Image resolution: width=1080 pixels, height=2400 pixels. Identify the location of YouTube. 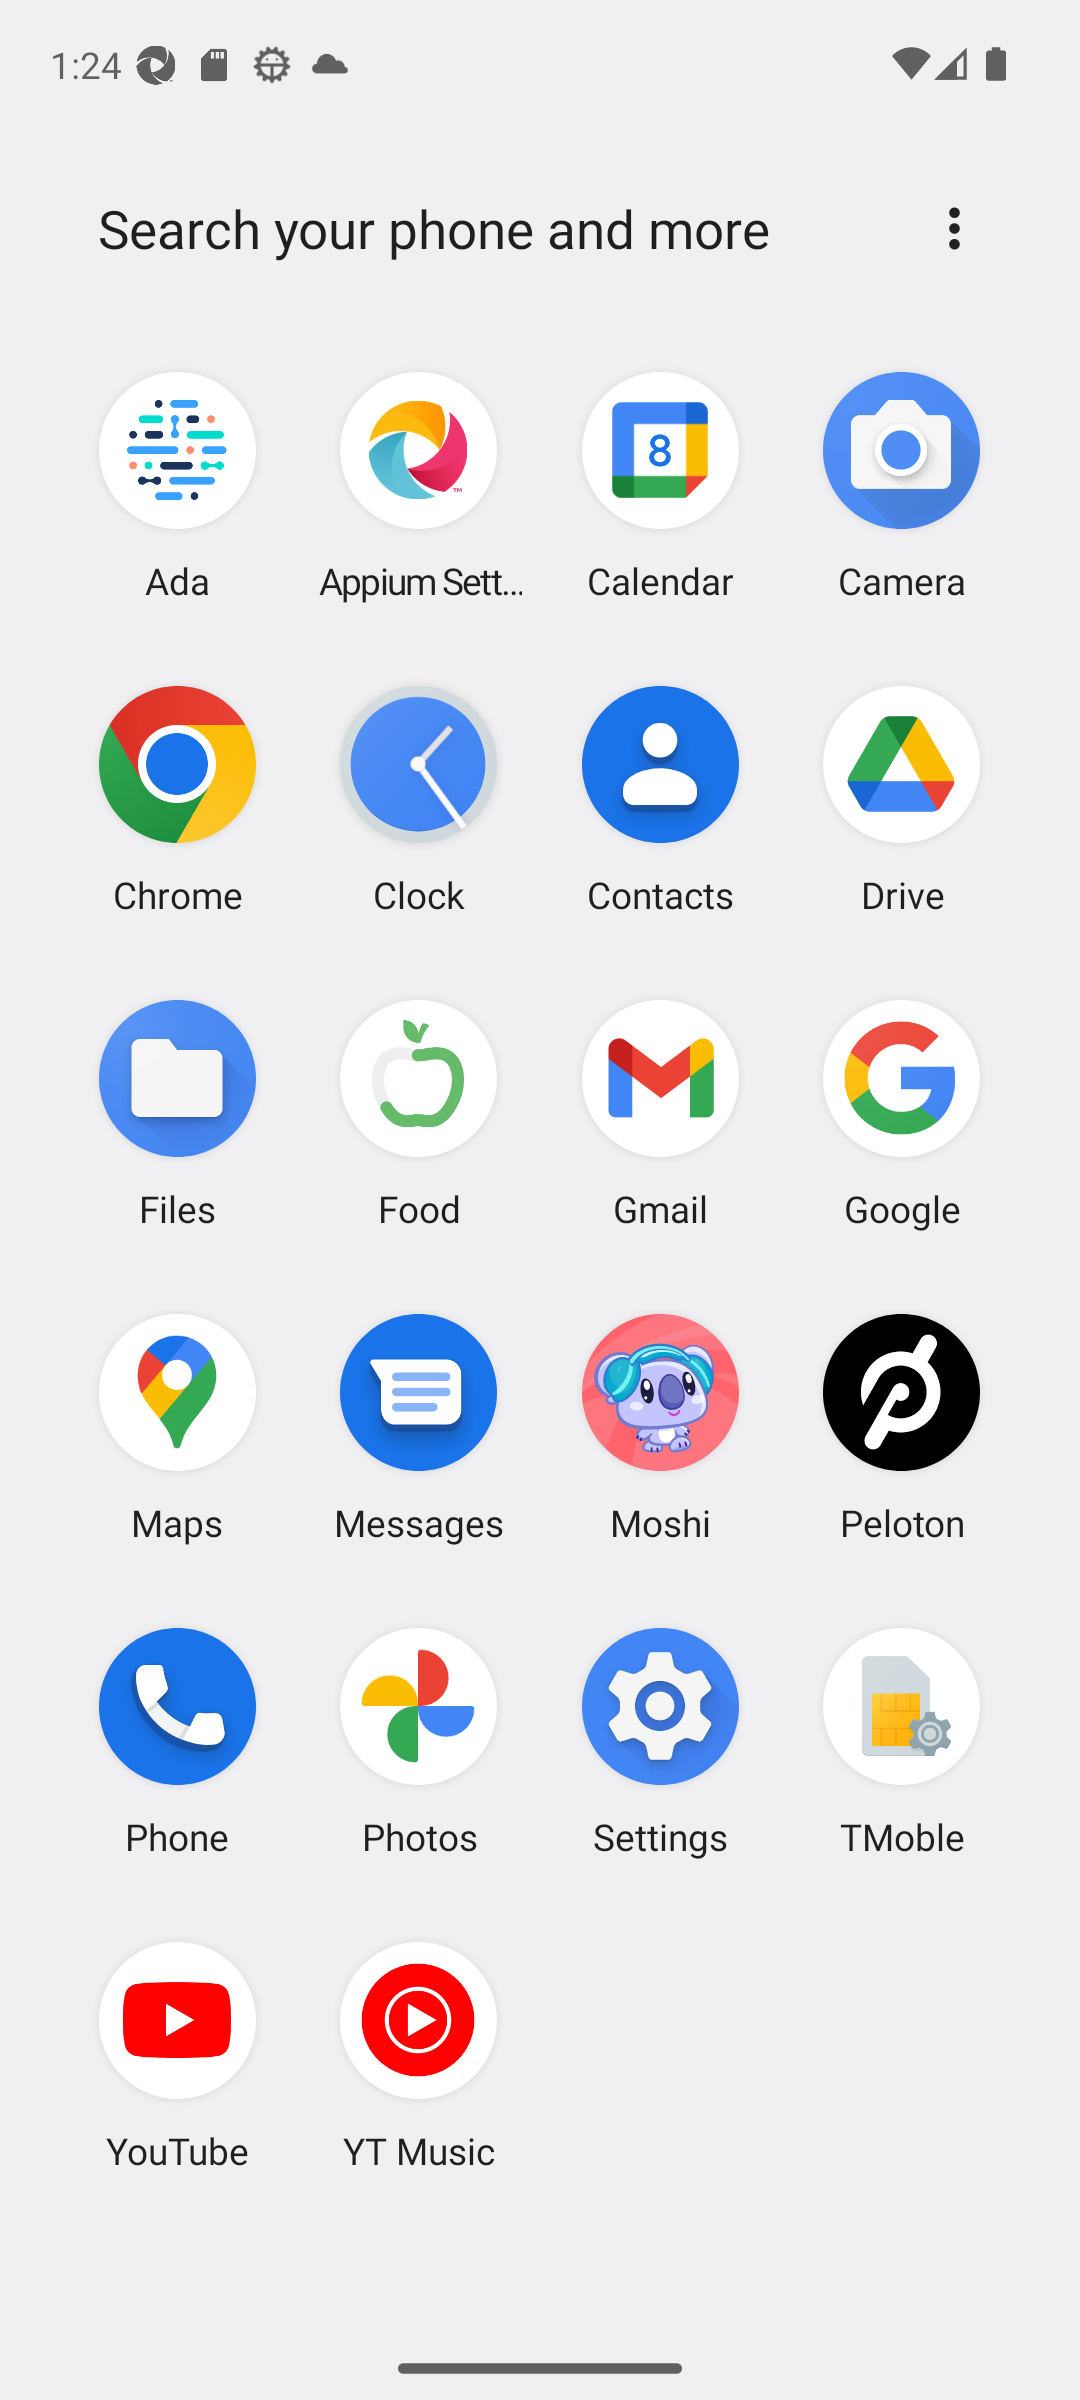
(178, 2055).